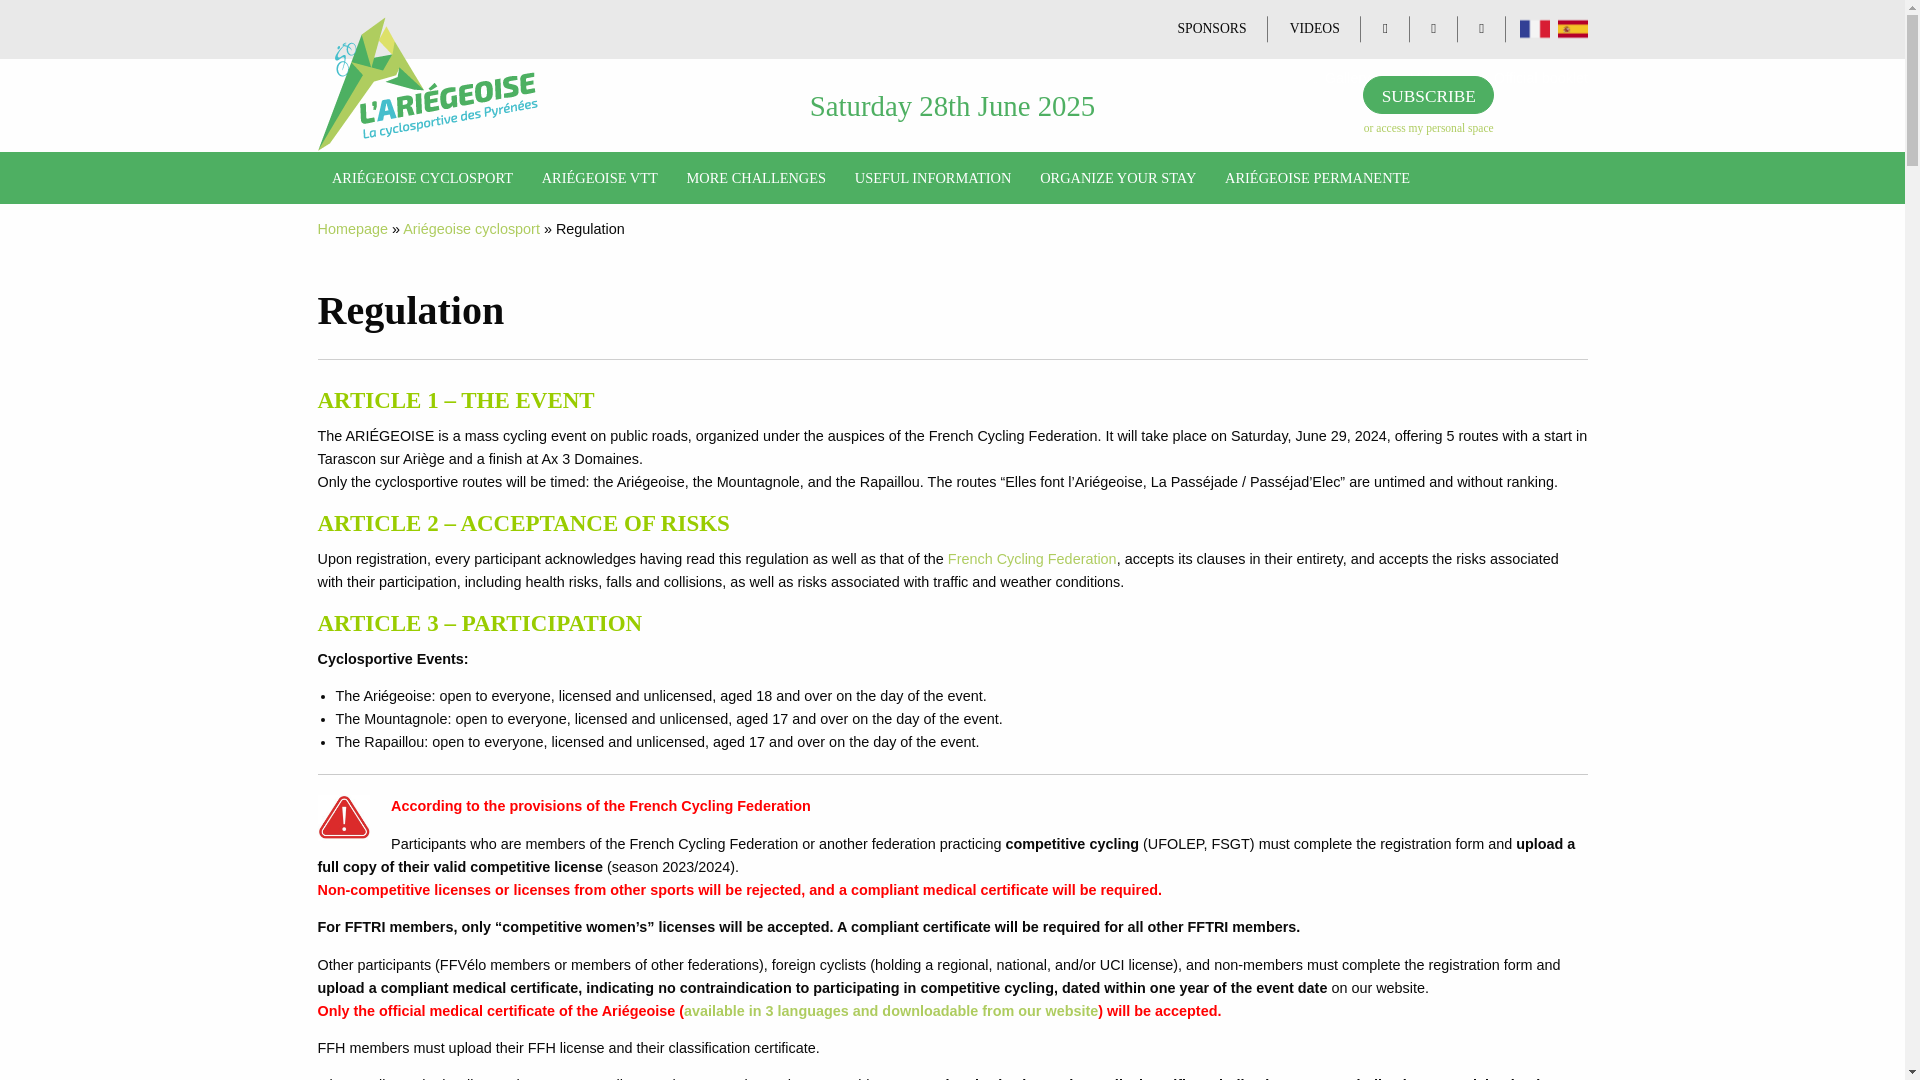  What do you see at coordinates (1118, 178) in the screenshot?
I see `ORGANIZE YOUR STAY` at bounding box center [1118, 178].